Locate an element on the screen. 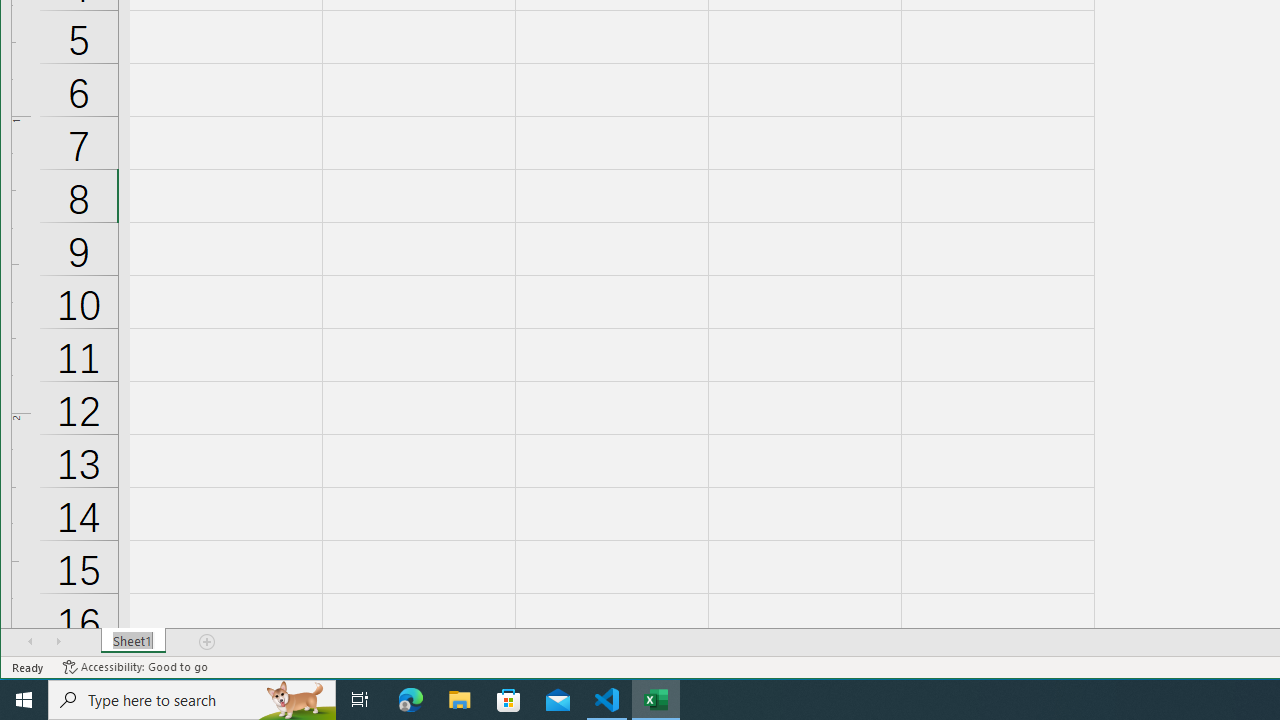 This screenshot has height=720, width=1280. Accessibility Checker Accessibility: Good to go is located at coordinates (136, 667).